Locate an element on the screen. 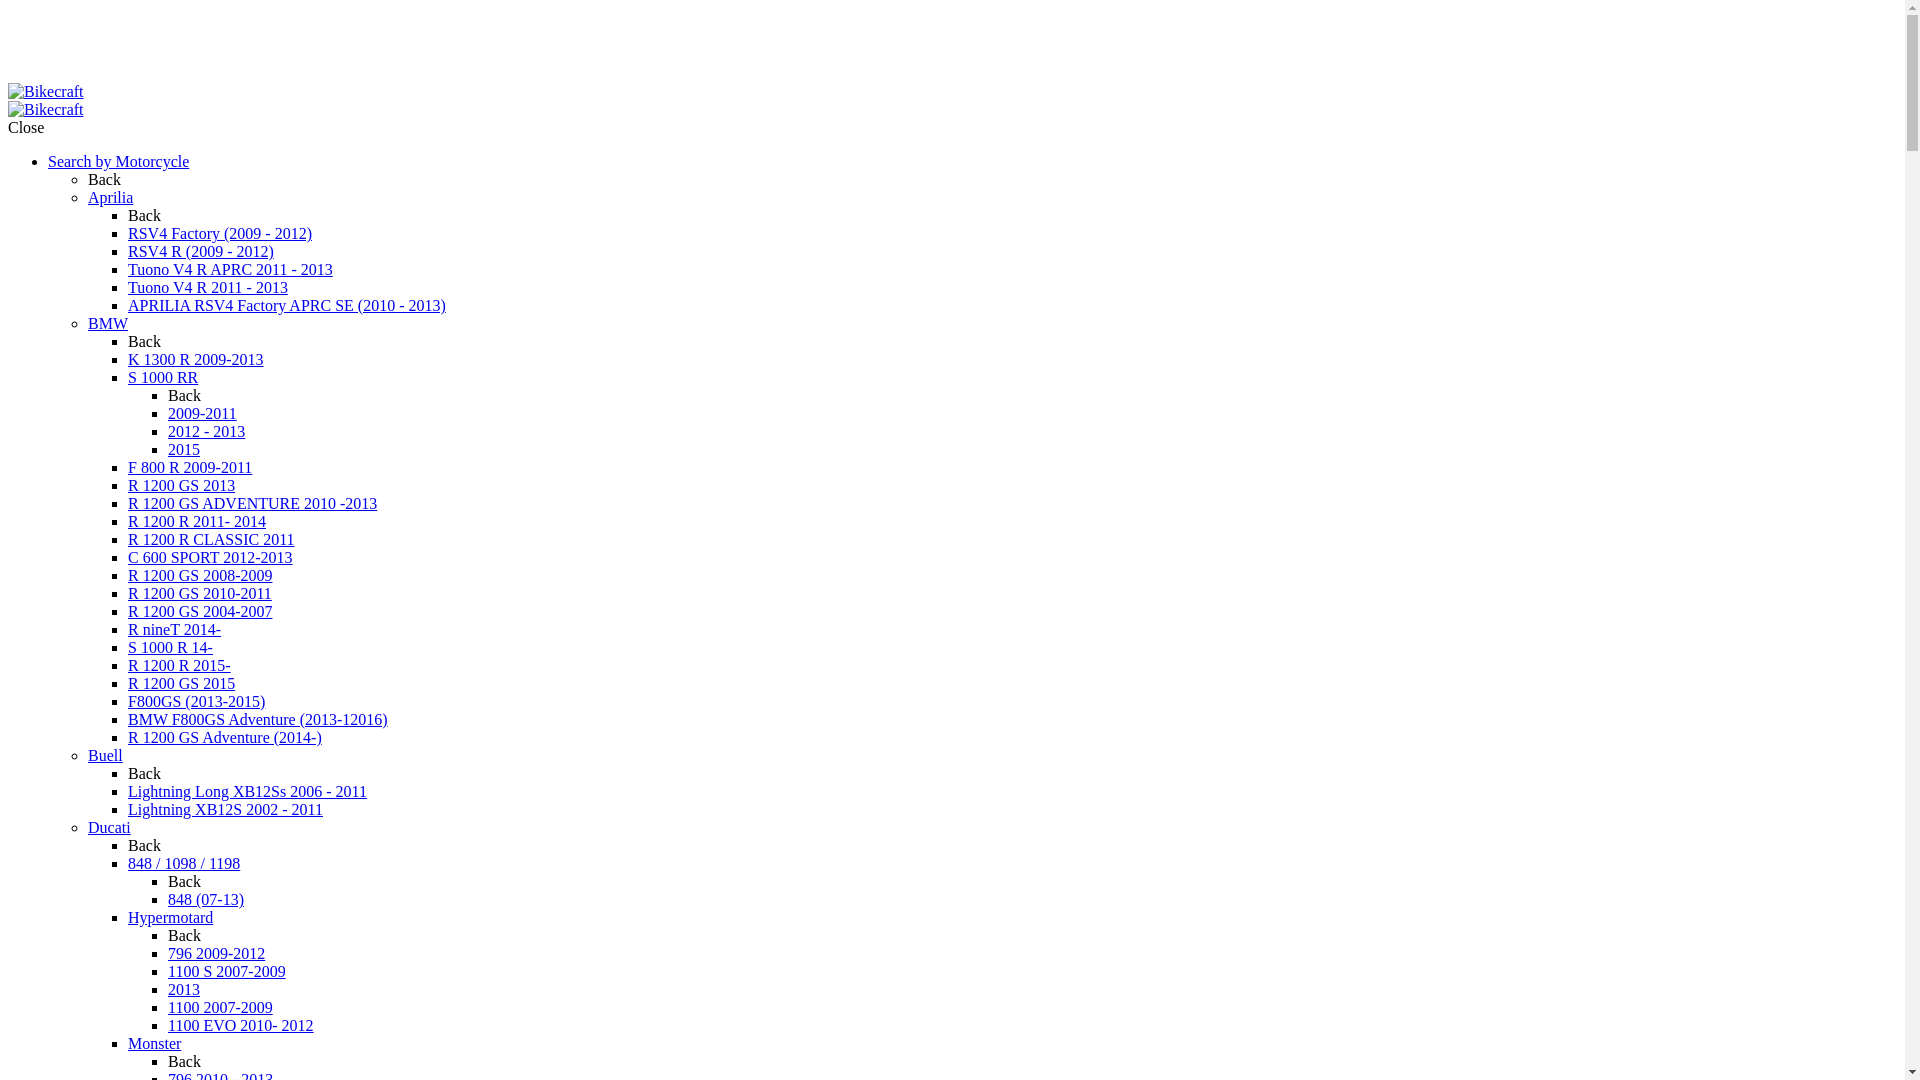  Tuono V4 R APRC 2011 - 2013 is located at coordinates (230, 270).